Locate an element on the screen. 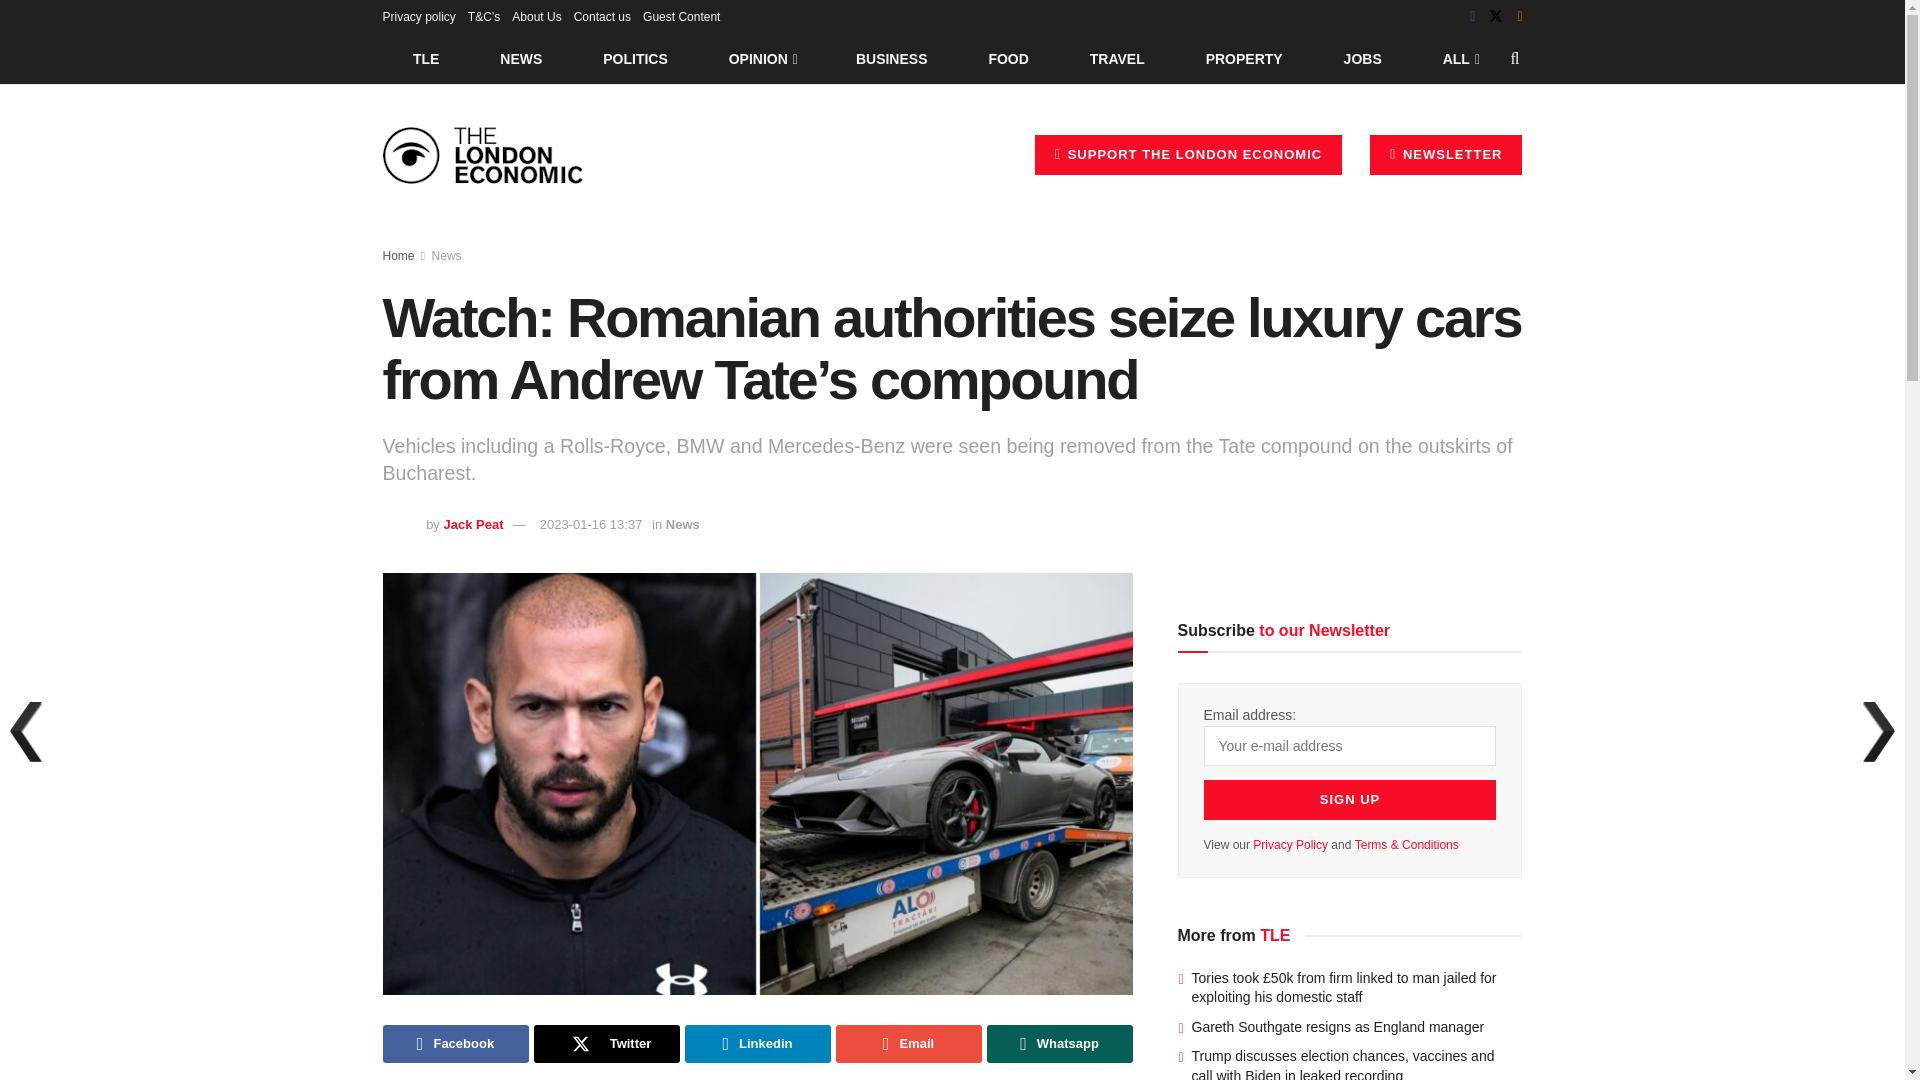 The height and width of the screenshot is (1080, 1920). FOOD is located at coordinates (1008, 58).